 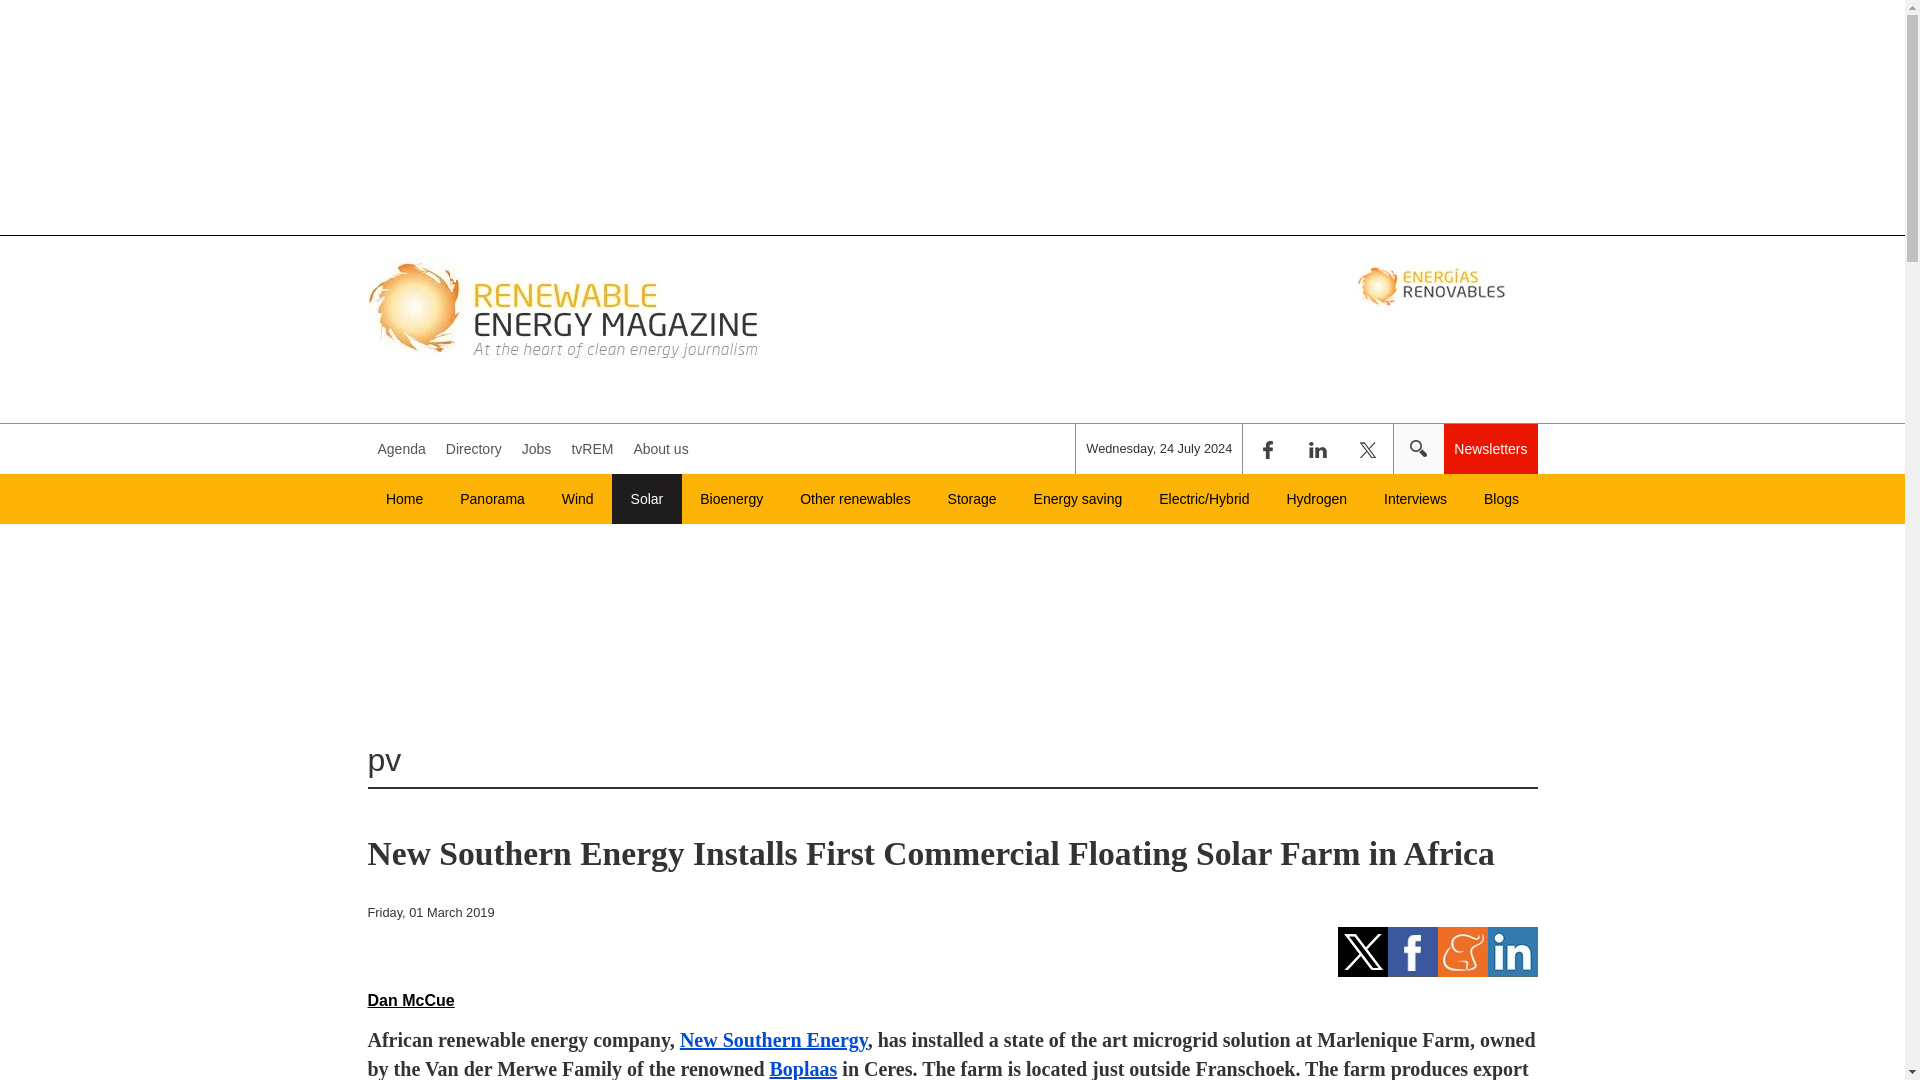 I want to click on Go to Newsletters, so click(x=1490, y=449).